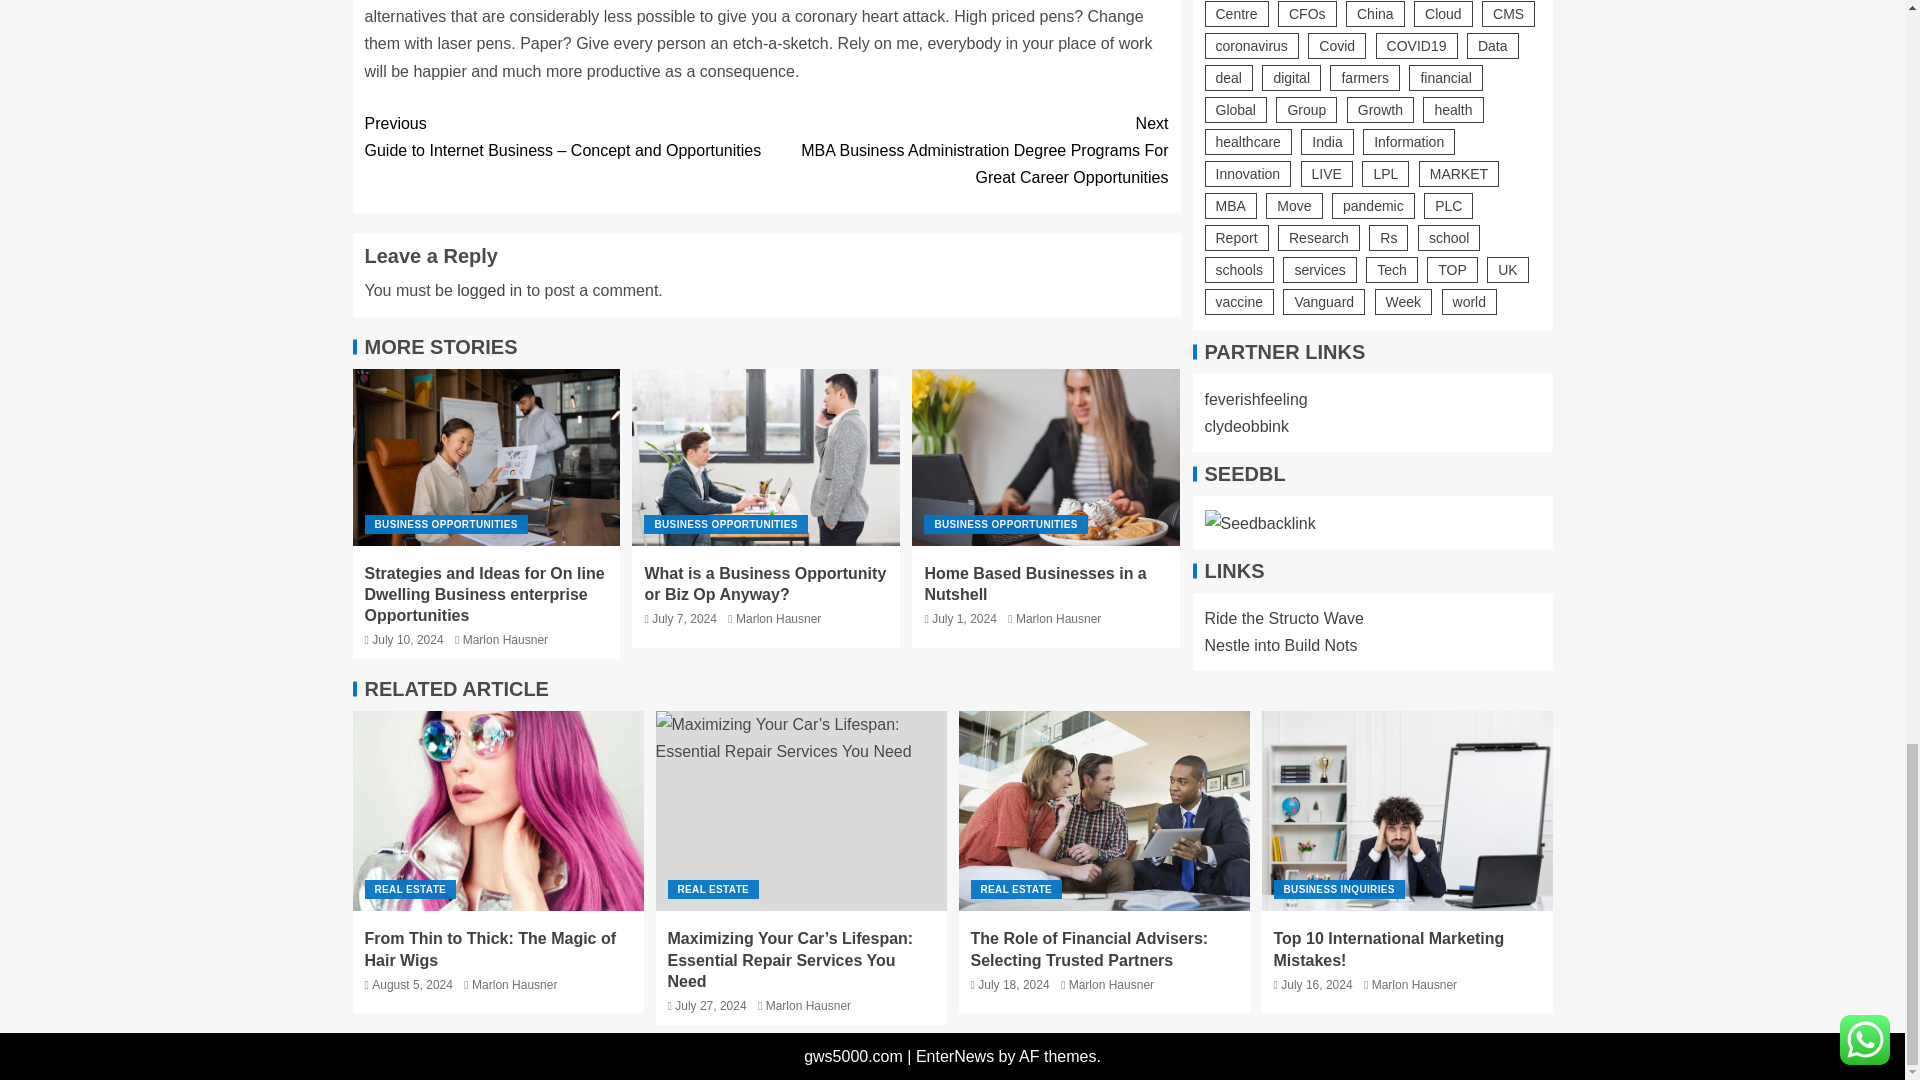 This screenshot has width=1920, height=1080. Describe the element at coordinates (504, 639) in the screenshot. I see `Marlon Hausner` at that location.